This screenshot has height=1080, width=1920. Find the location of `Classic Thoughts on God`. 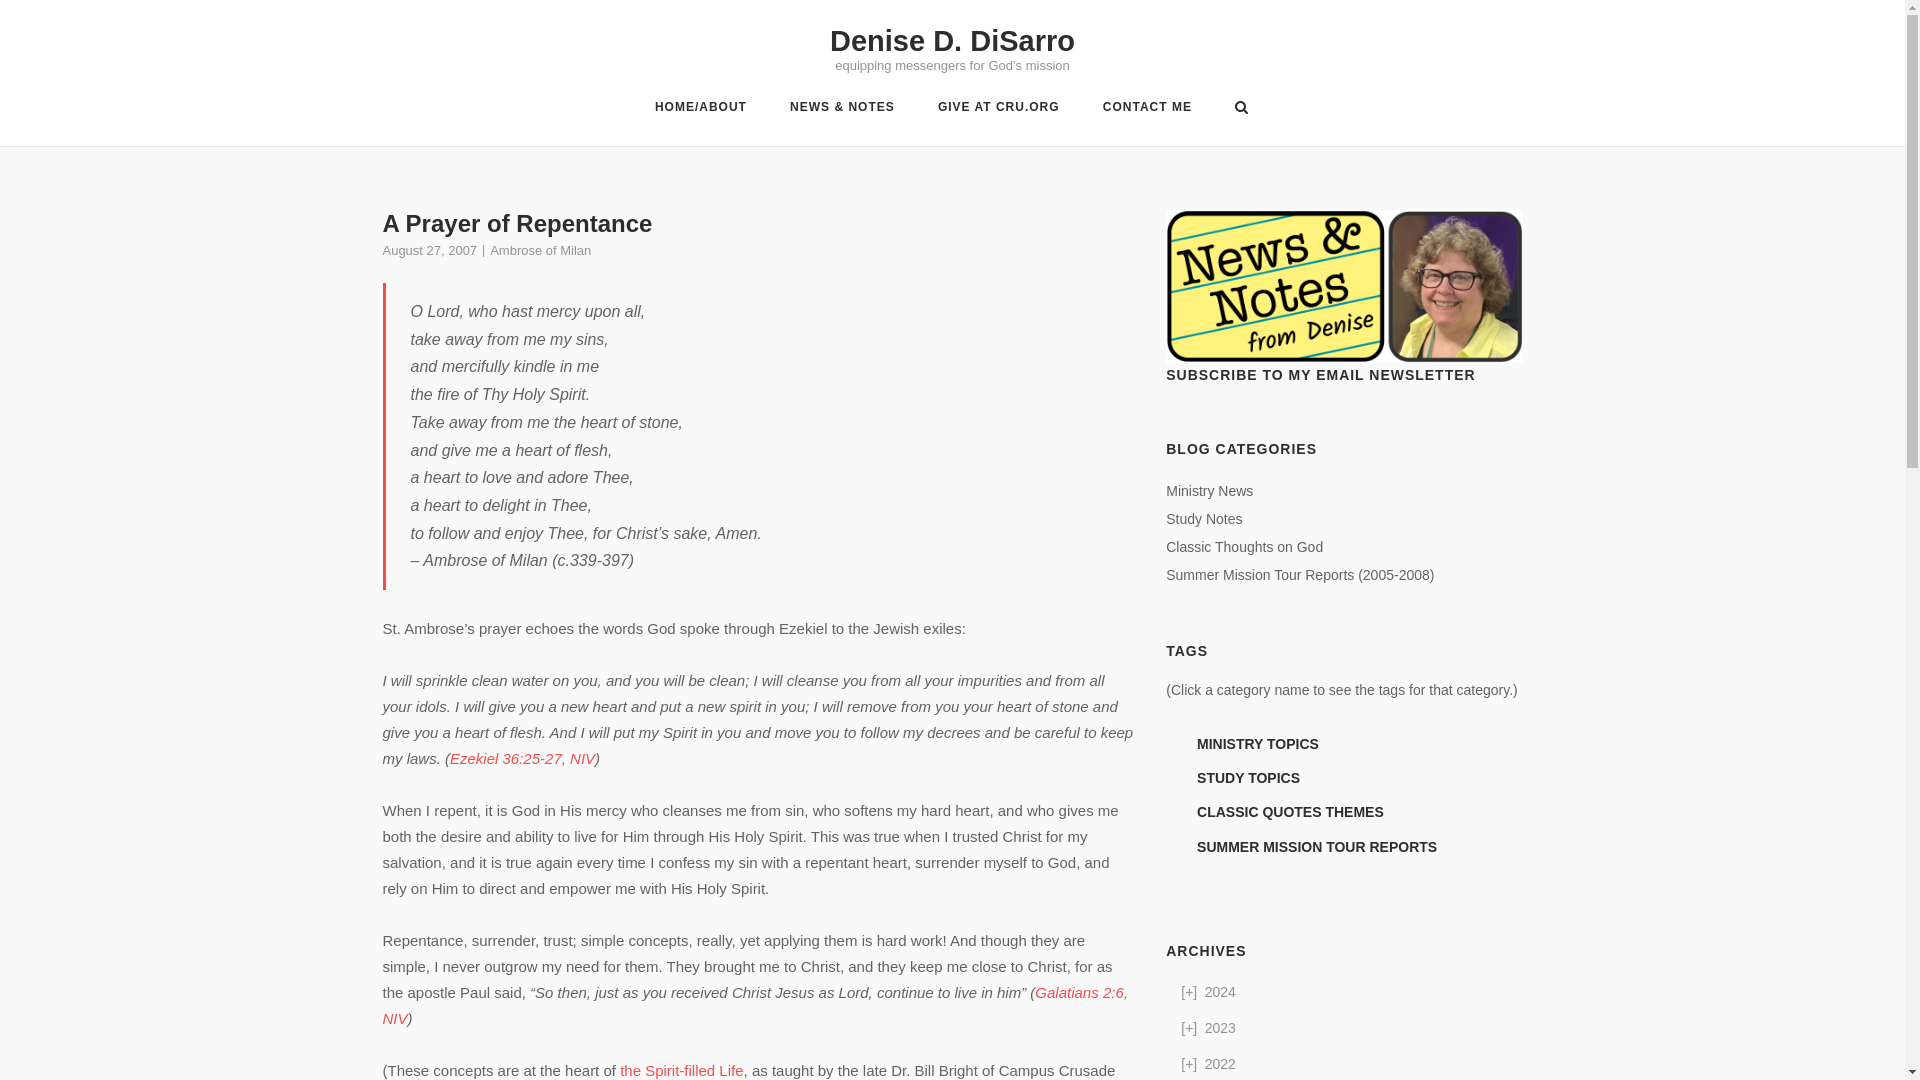

Classic Thoughts on God is located at coordinates (1244, 546).